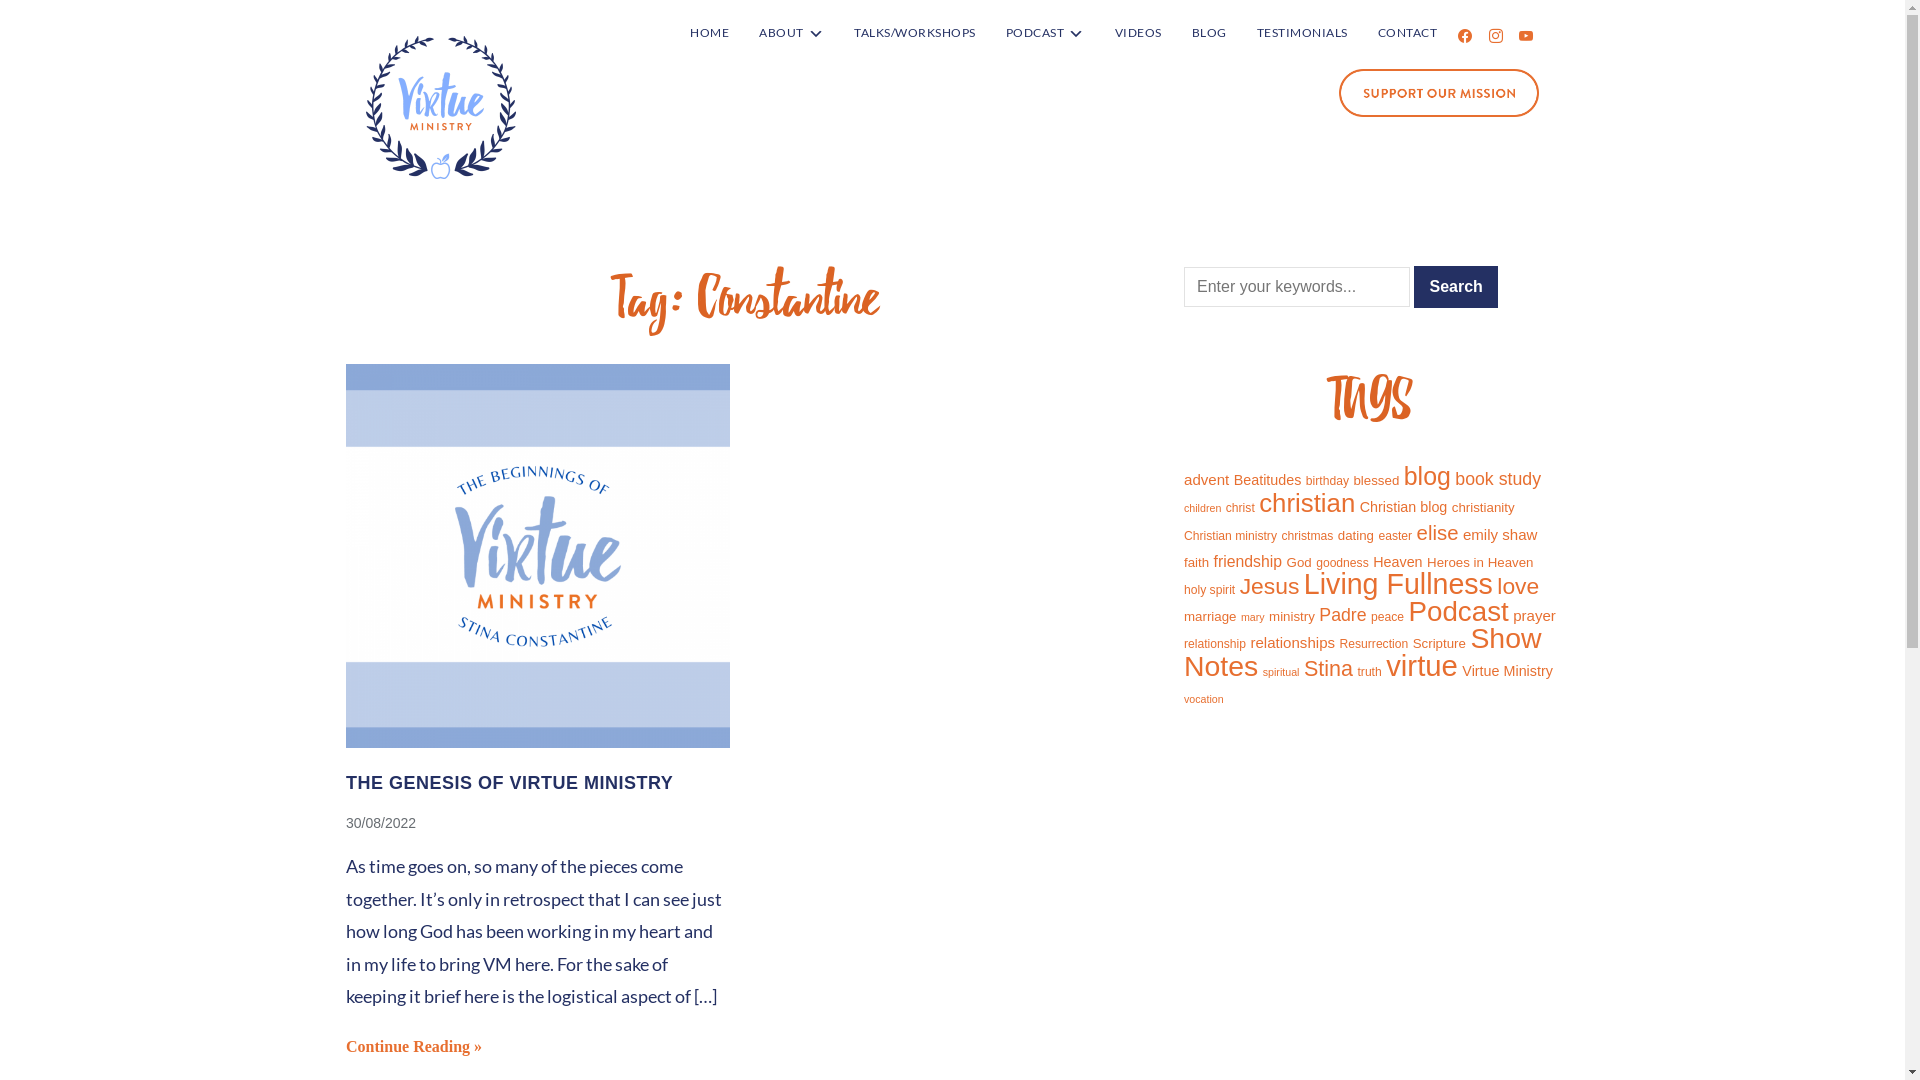 The height and width of the screenshot is (1080, 1920). Describe the element at coordinates (1328, 481) in the screenshot. I see `birthday` at that location.